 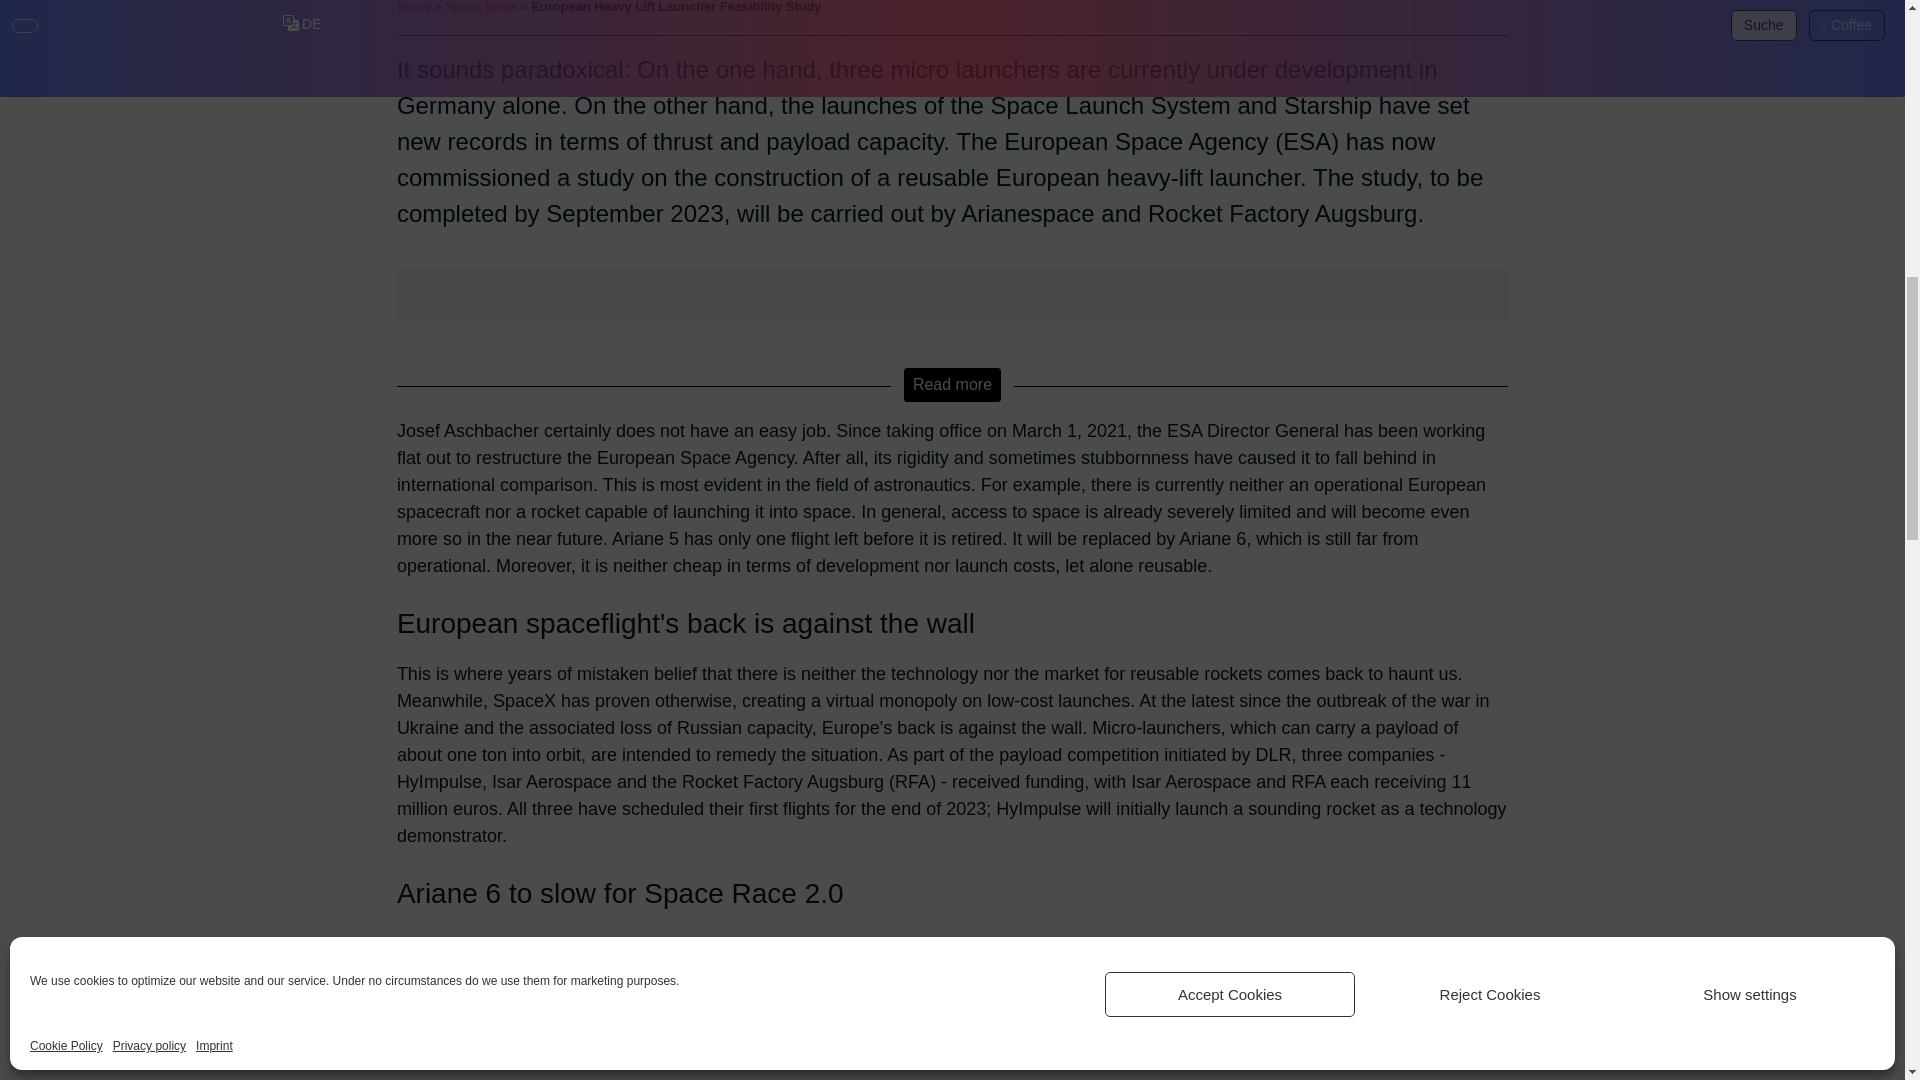 What do you see at coordinates (480, 7) in the screenshot?
I see `Space News` at bounding box center [480, 7].